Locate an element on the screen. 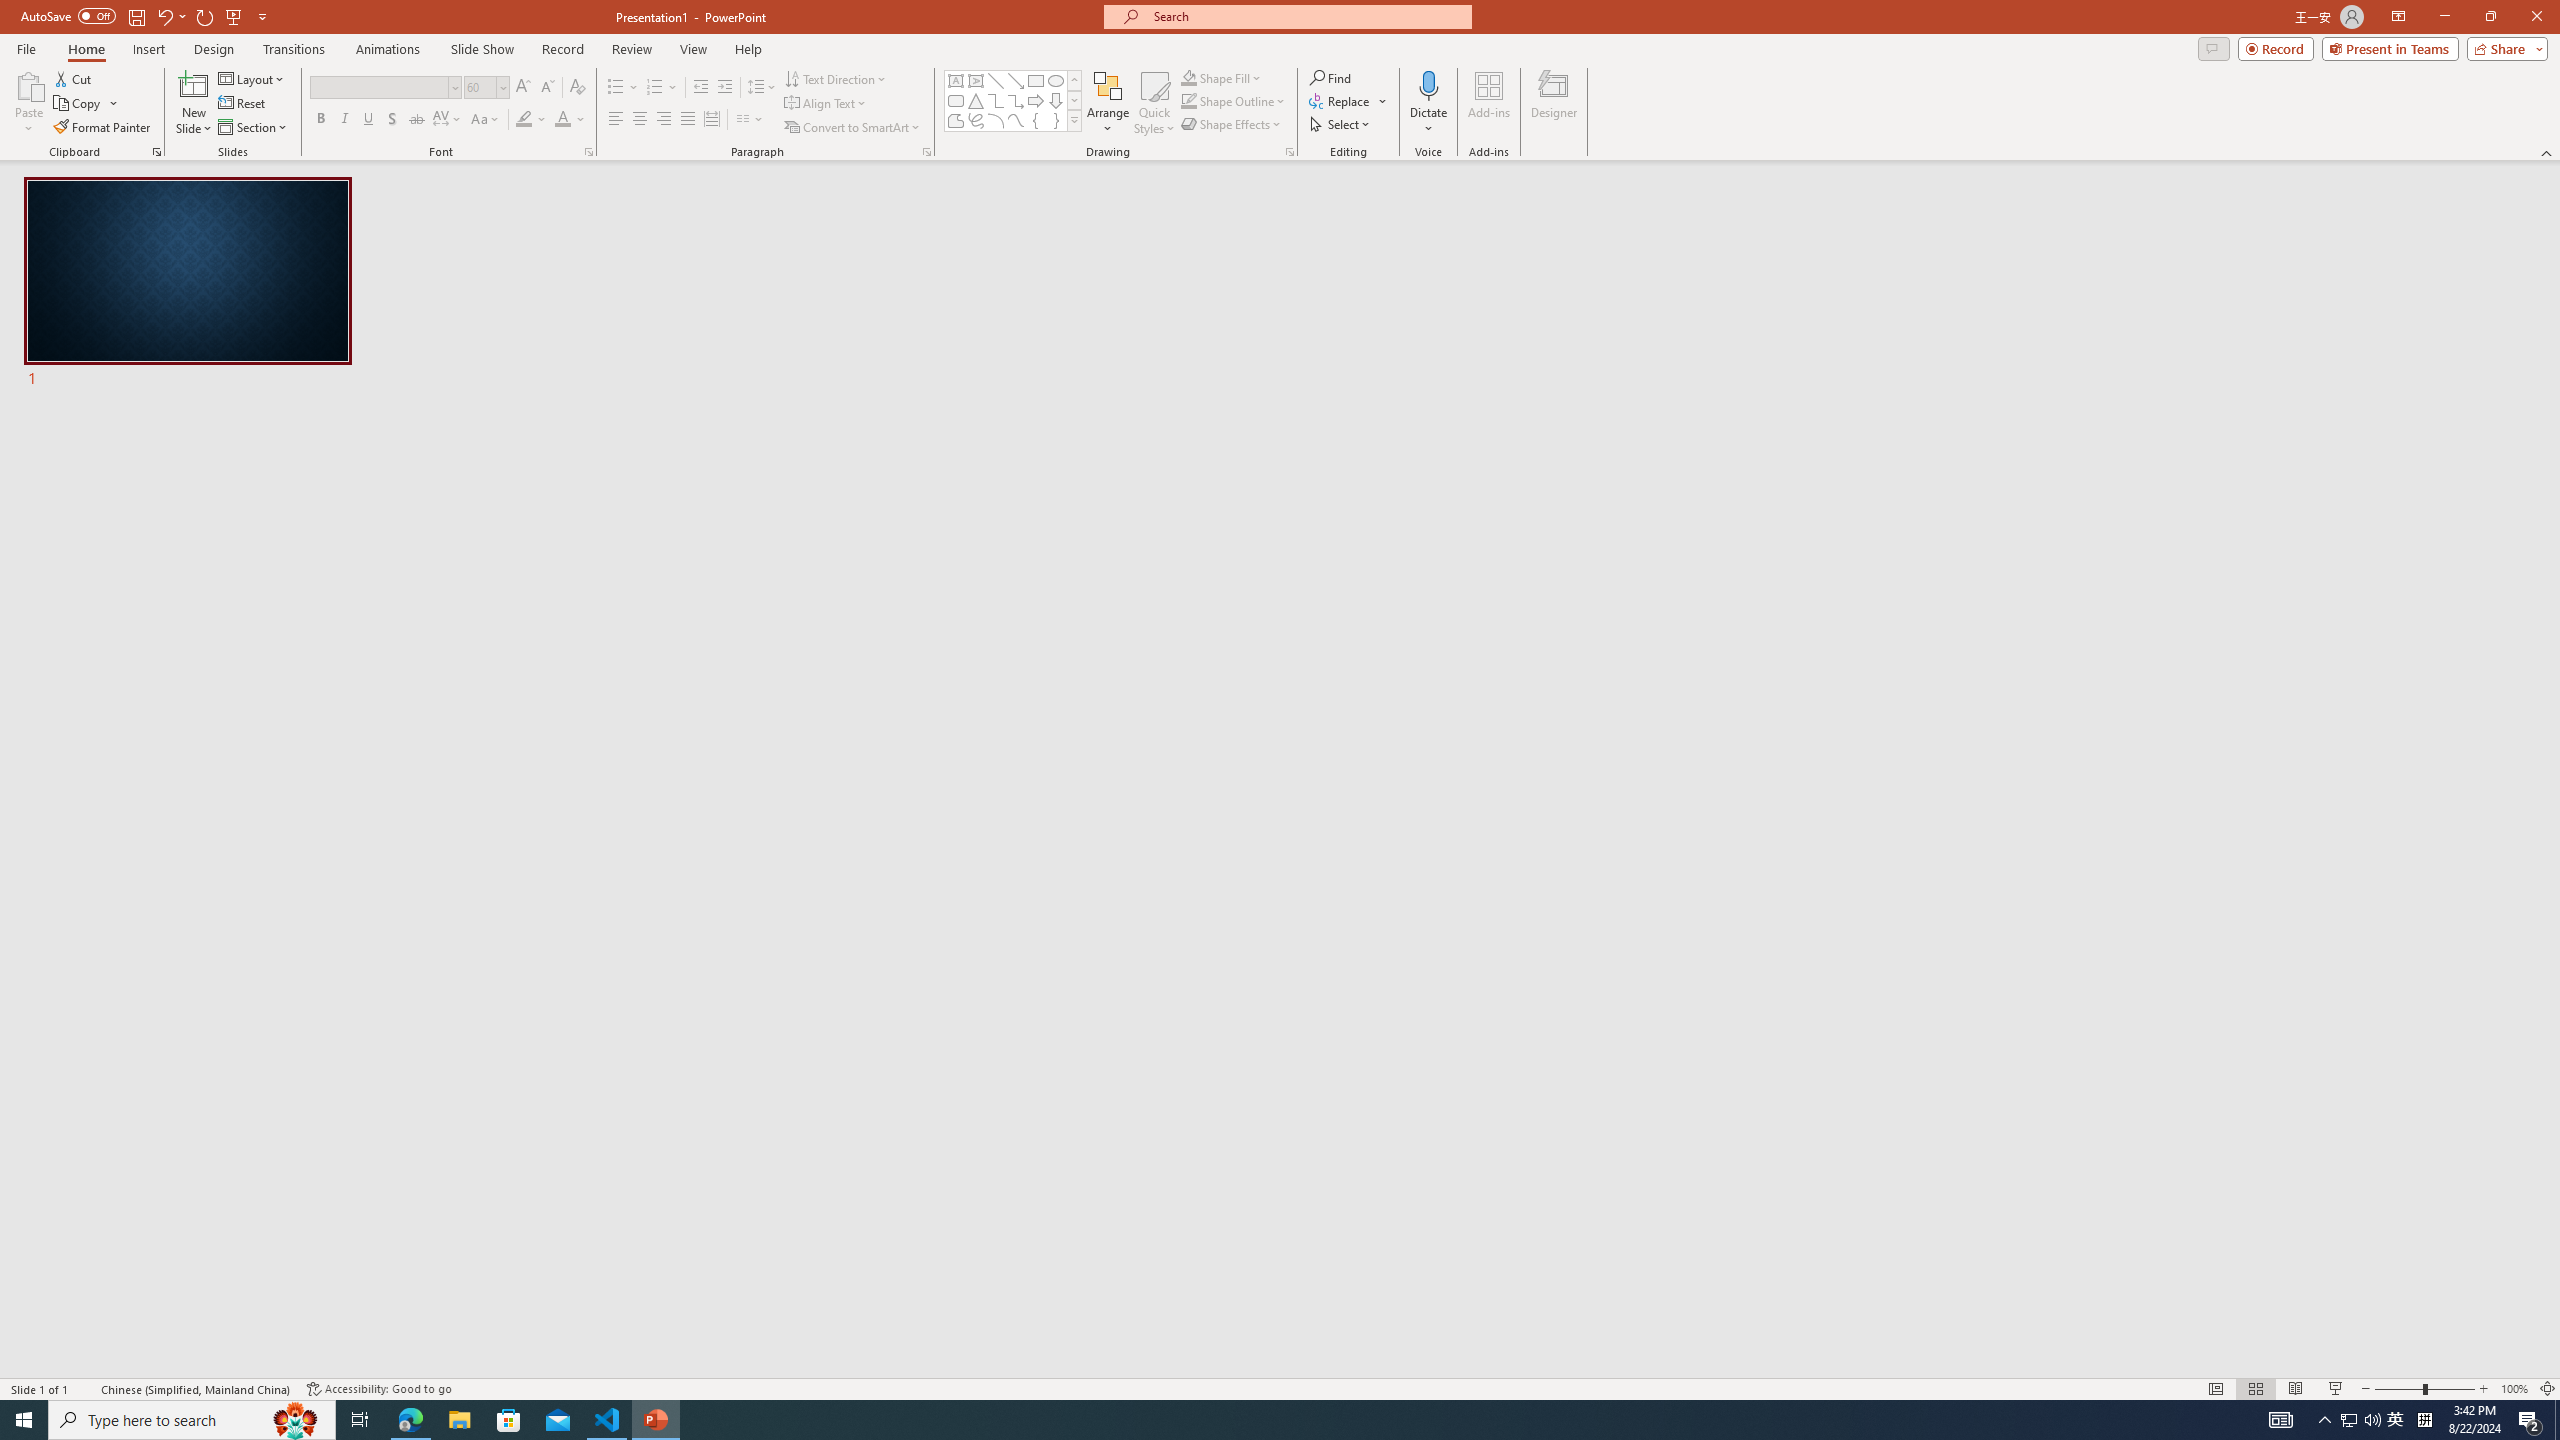 This screenshot has width=2560, height=1440. Zoom 100% is located at coordinates (2514, 1389).